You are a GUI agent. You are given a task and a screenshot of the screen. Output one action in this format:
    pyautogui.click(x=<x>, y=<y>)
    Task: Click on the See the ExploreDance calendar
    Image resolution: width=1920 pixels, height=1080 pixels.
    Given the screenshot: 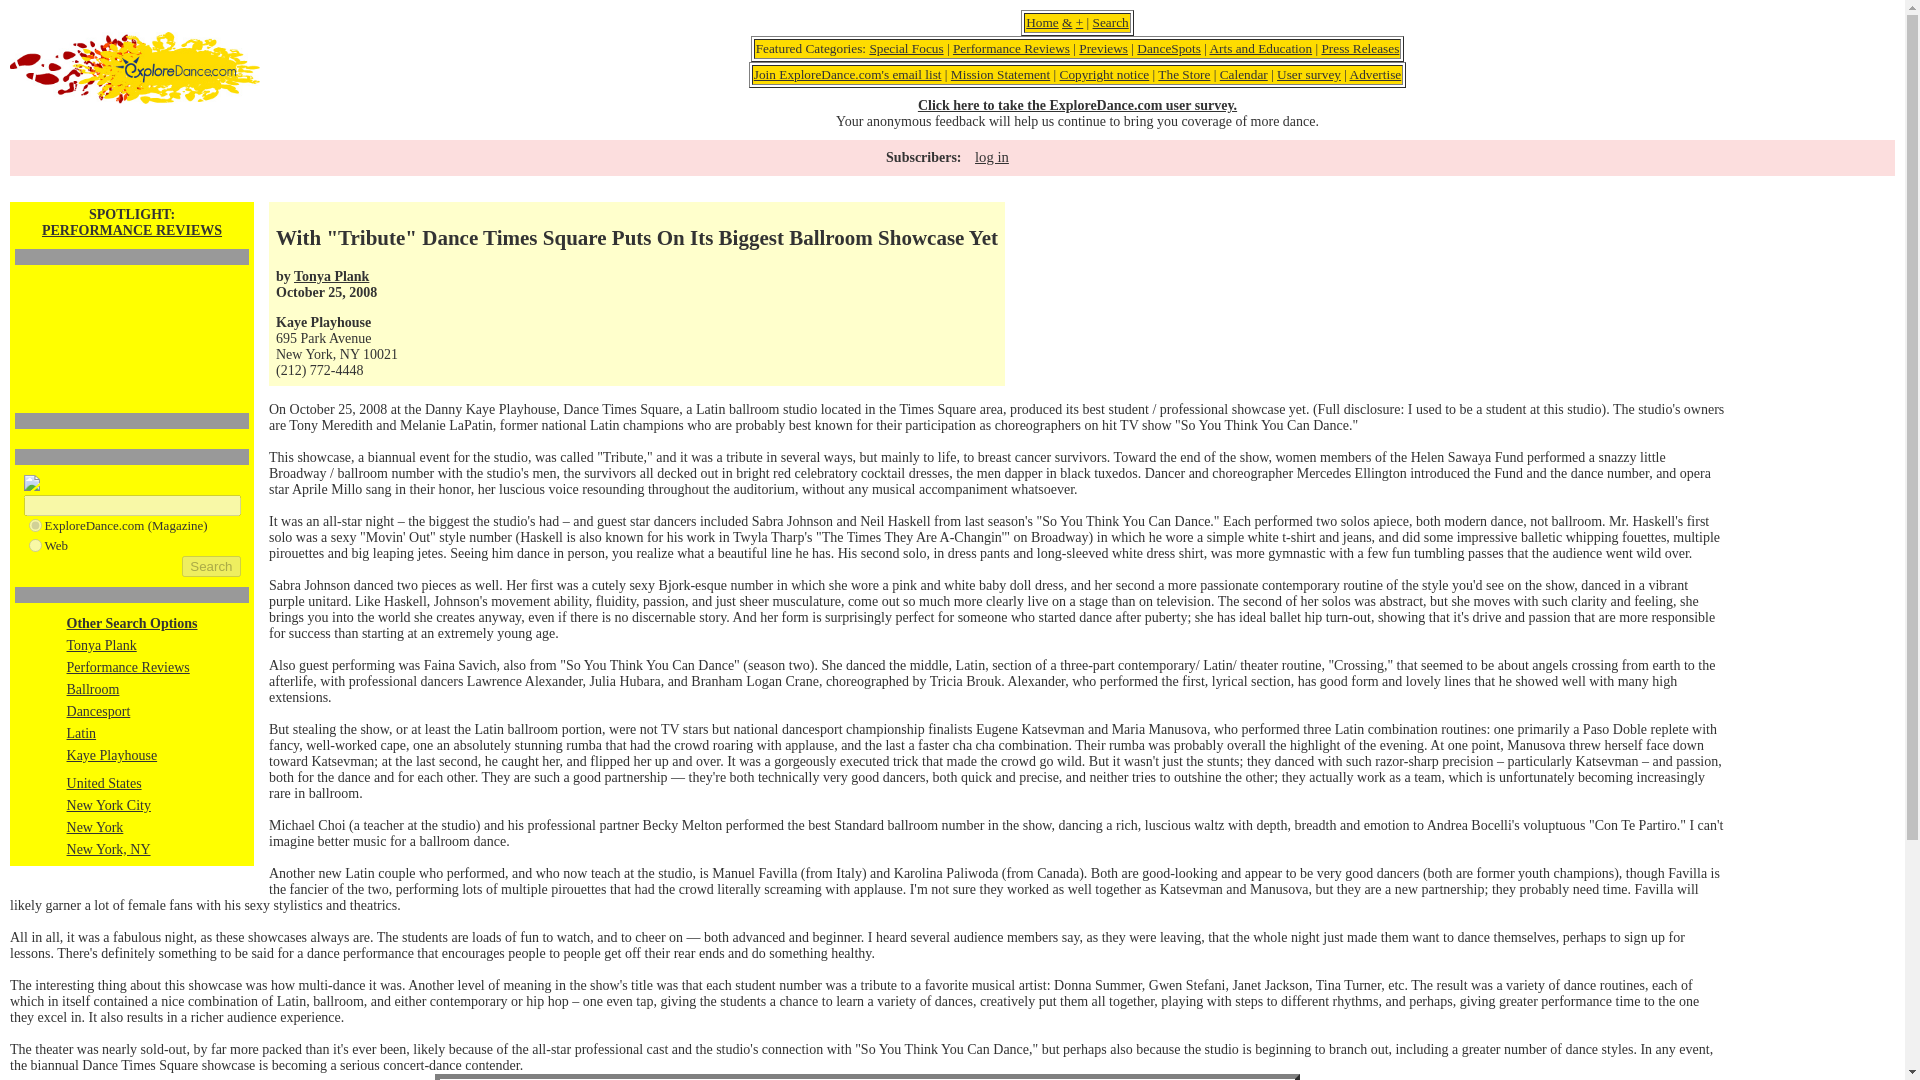 What is the action you would take?
    pyautogui.click(x=1243, y=74)
    